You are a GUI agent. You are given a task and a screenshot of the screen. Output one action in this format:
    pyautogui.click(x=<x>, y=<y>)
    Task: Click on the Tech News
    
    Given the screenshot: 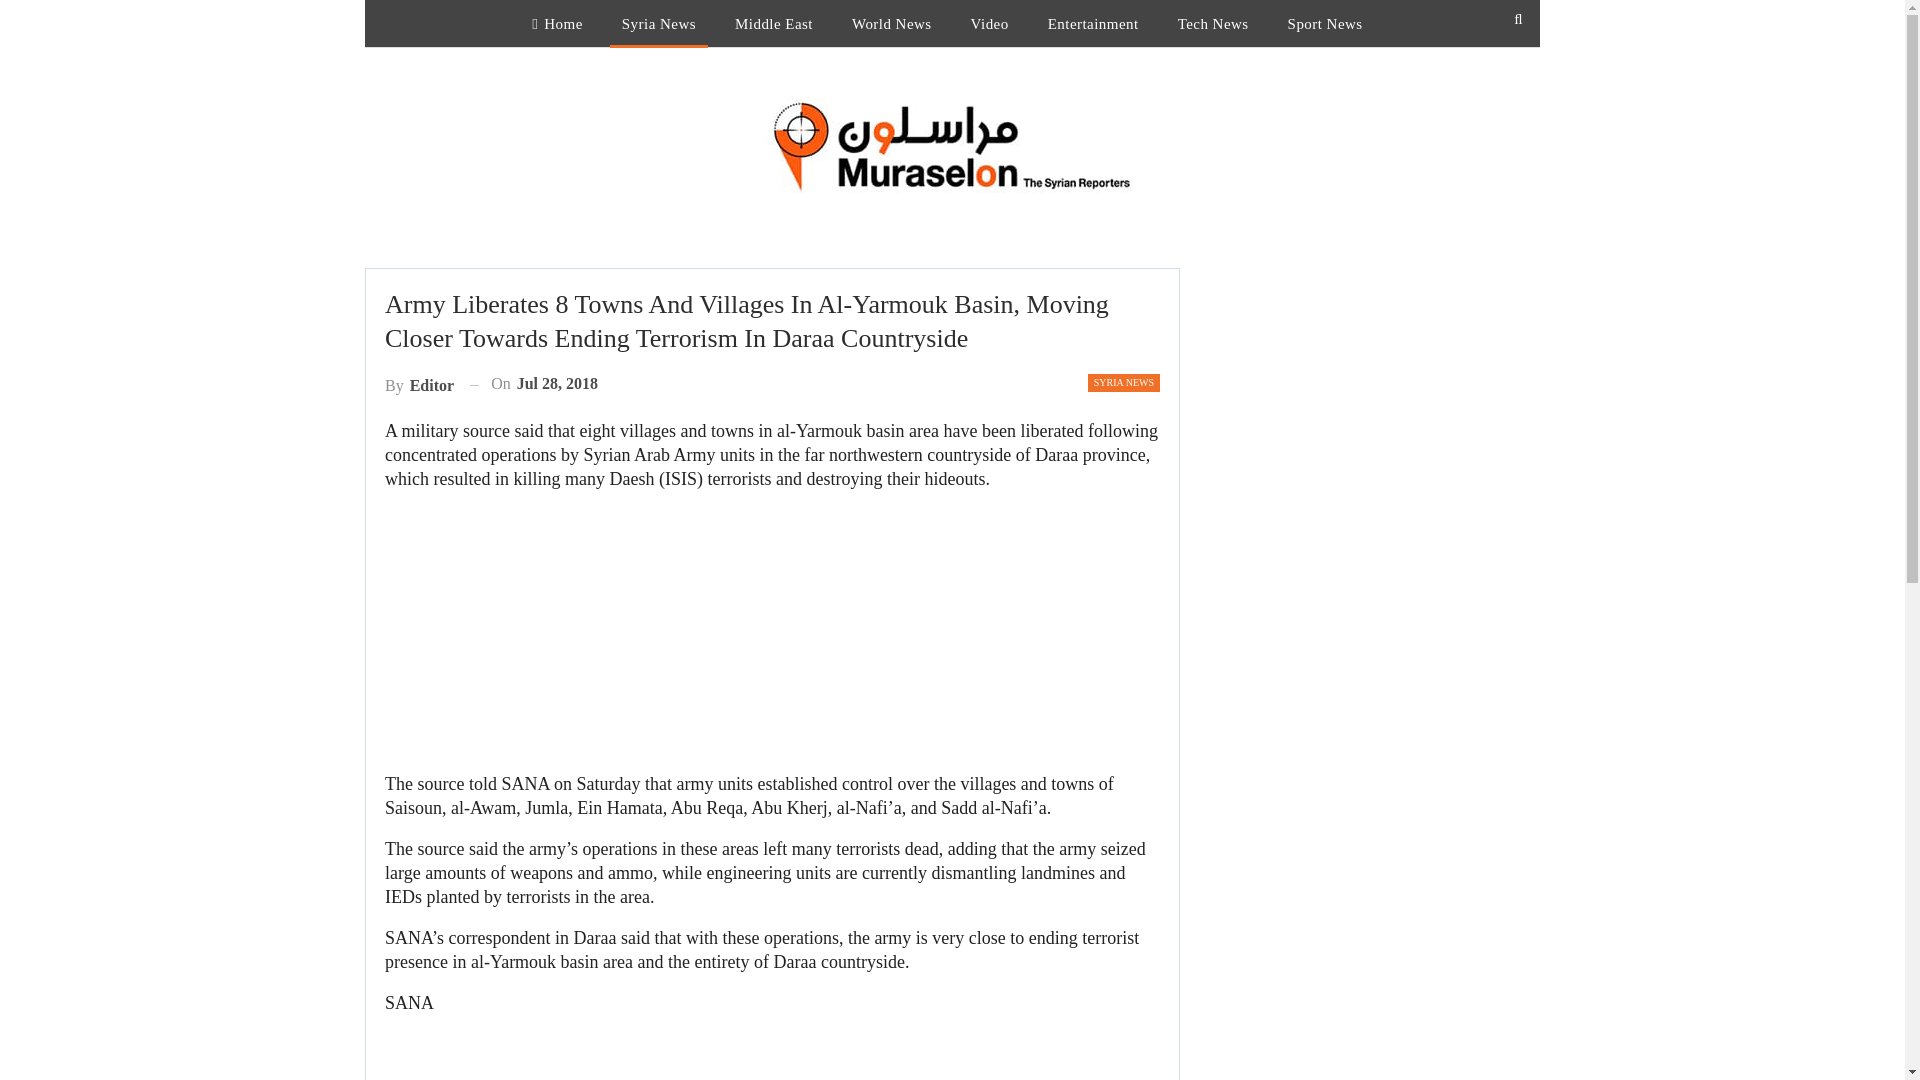 What is the action you would take?
    pyautogui.click(x=1213, y=24)
    